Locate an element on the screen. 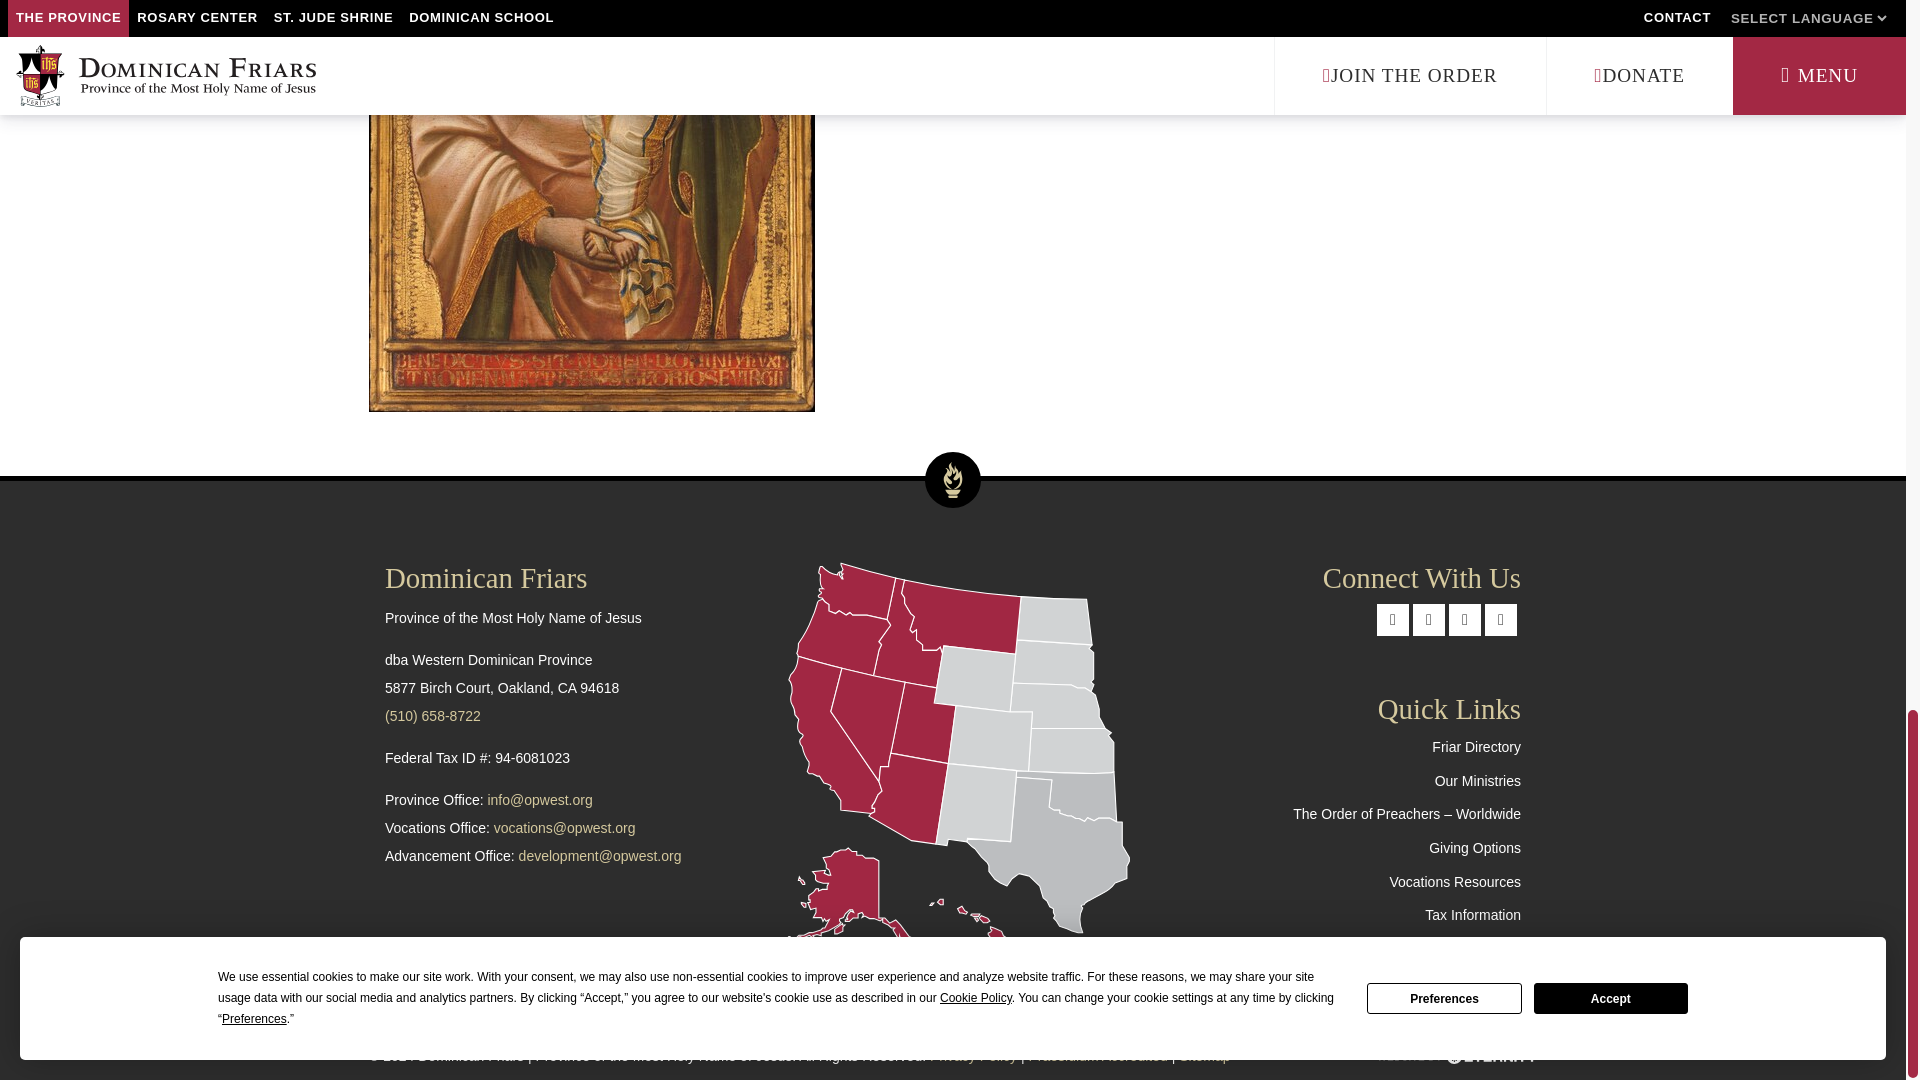 The image size is (1920, 1080). Find us on Facebook is located at coordinates (1392, 620).